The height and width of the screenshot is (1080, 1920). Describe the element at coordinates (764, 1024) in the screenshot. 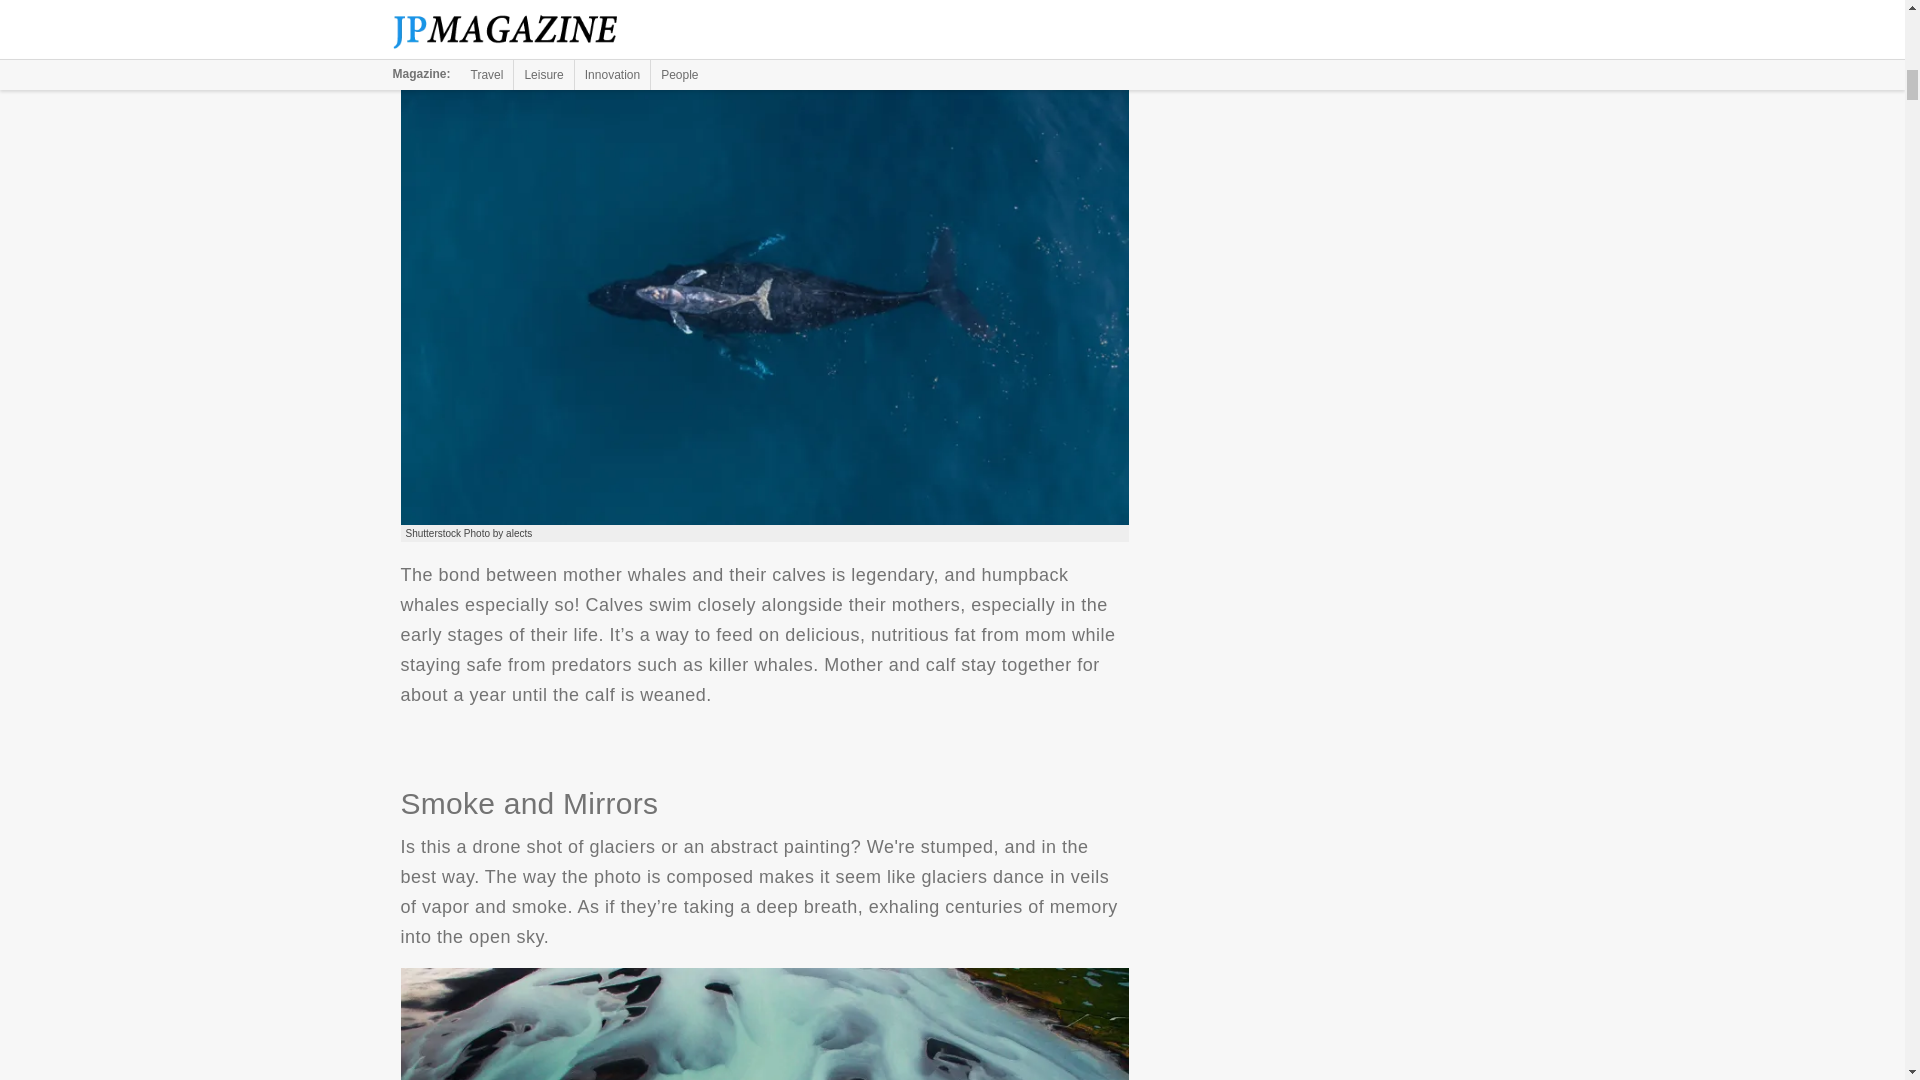

I see `Smoke and Mirrors` at that location.